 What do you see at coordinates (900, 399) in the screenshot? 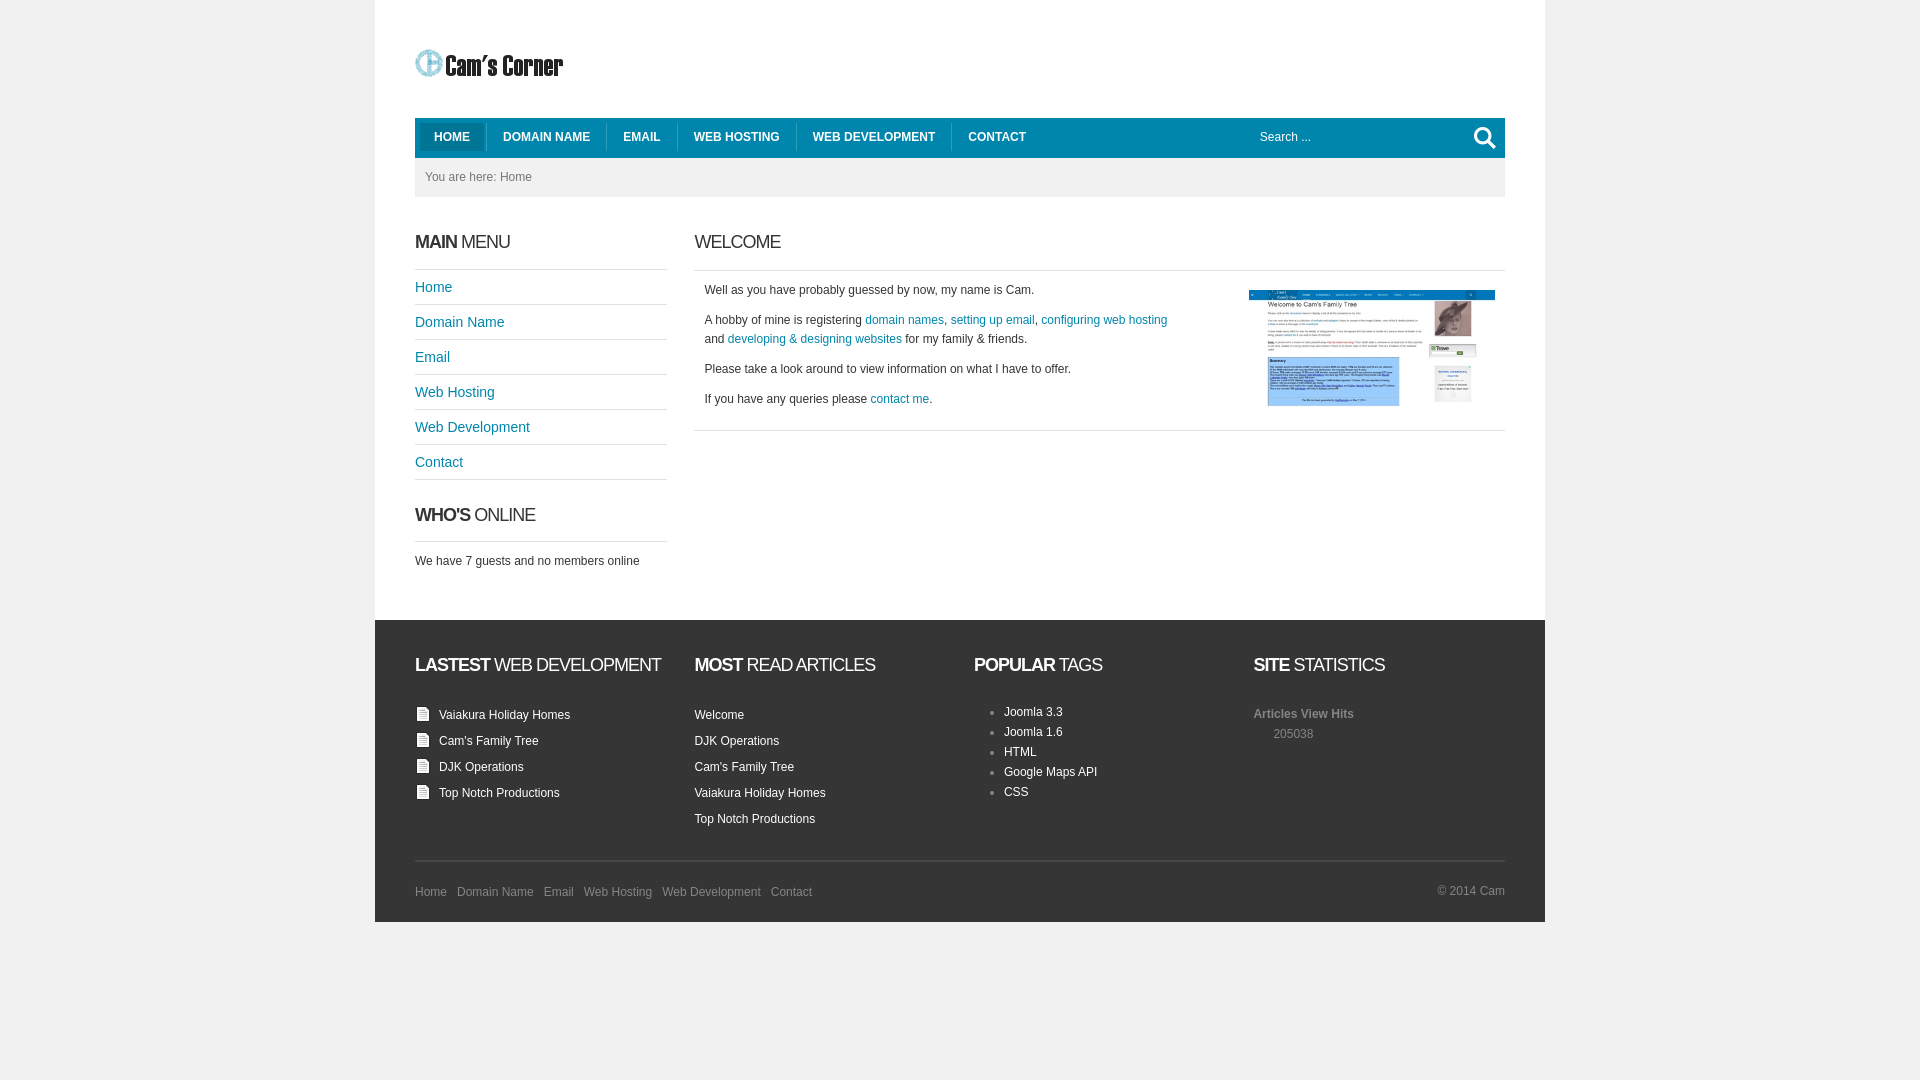
I see `contact me` at bounding box center [900, 399].